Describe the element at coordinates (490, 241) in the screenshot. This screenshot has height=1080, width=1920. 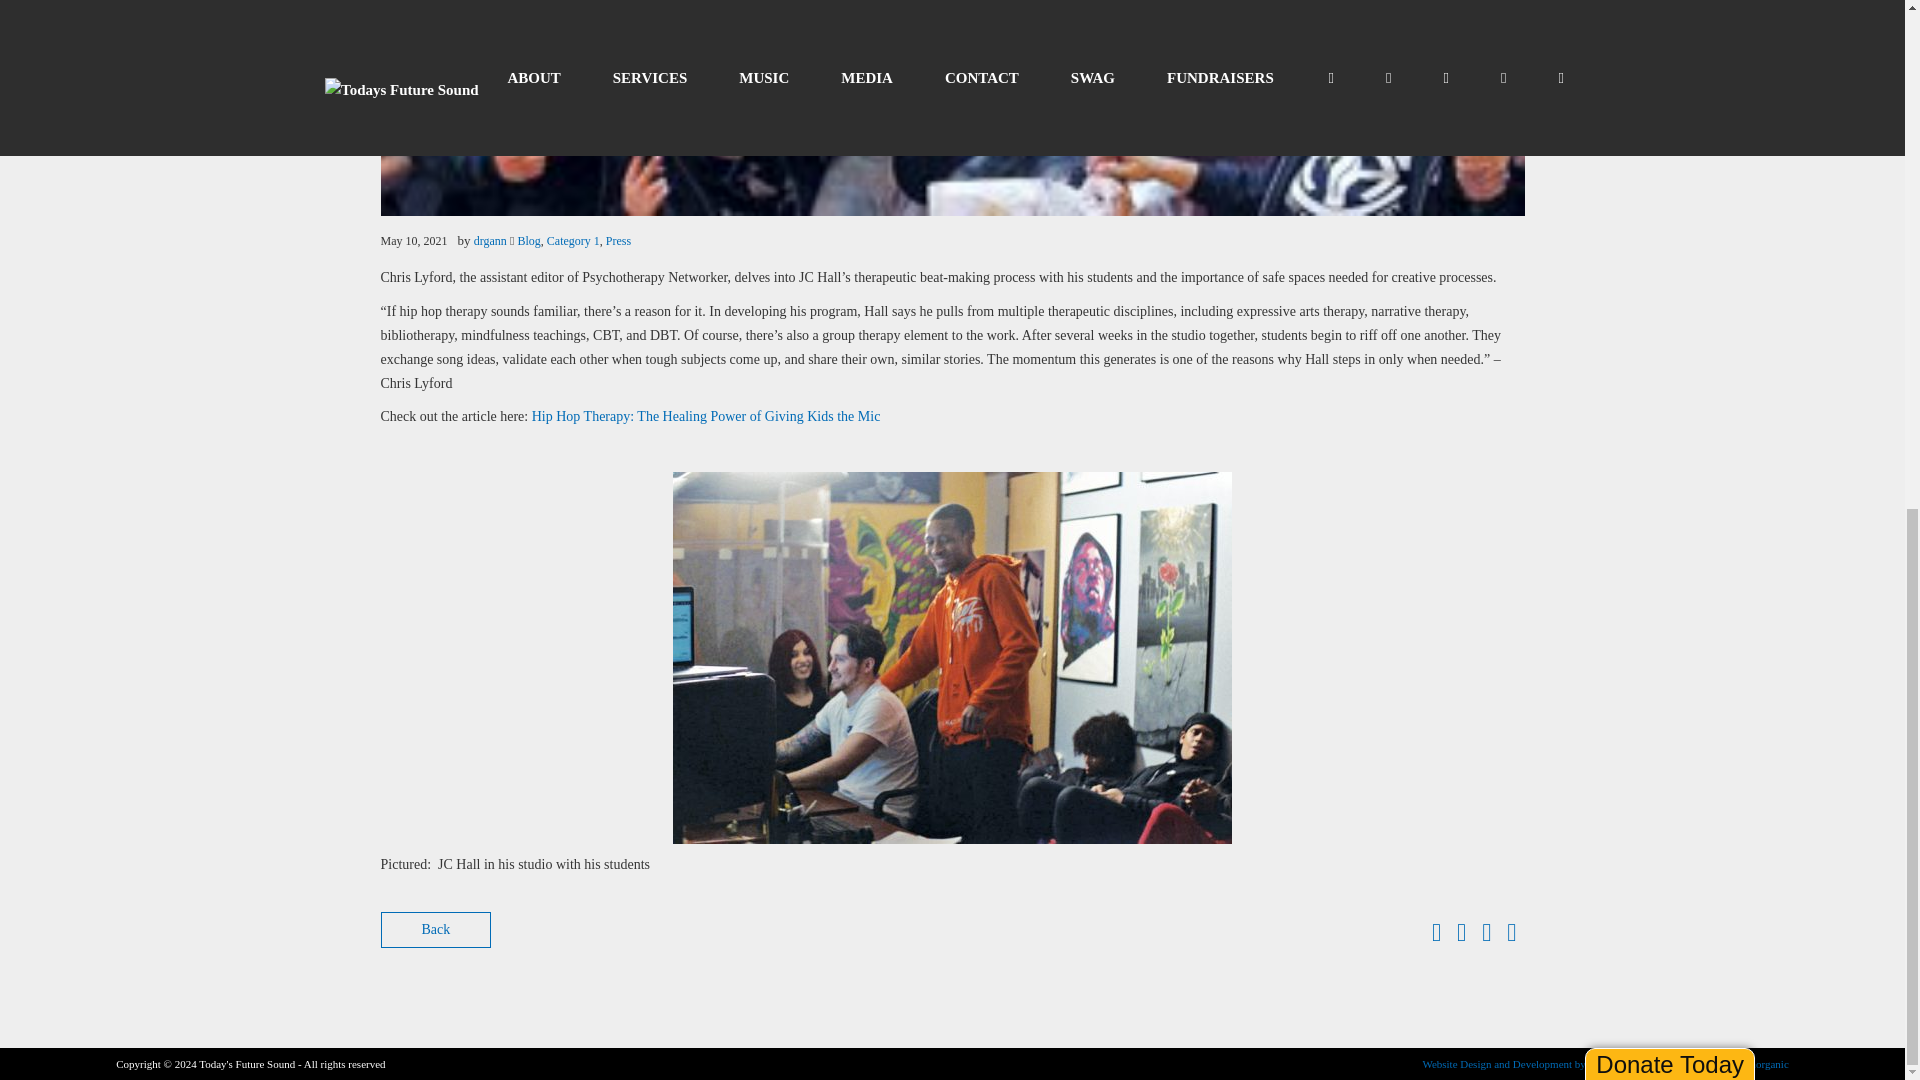
I see `drgann` at that location.